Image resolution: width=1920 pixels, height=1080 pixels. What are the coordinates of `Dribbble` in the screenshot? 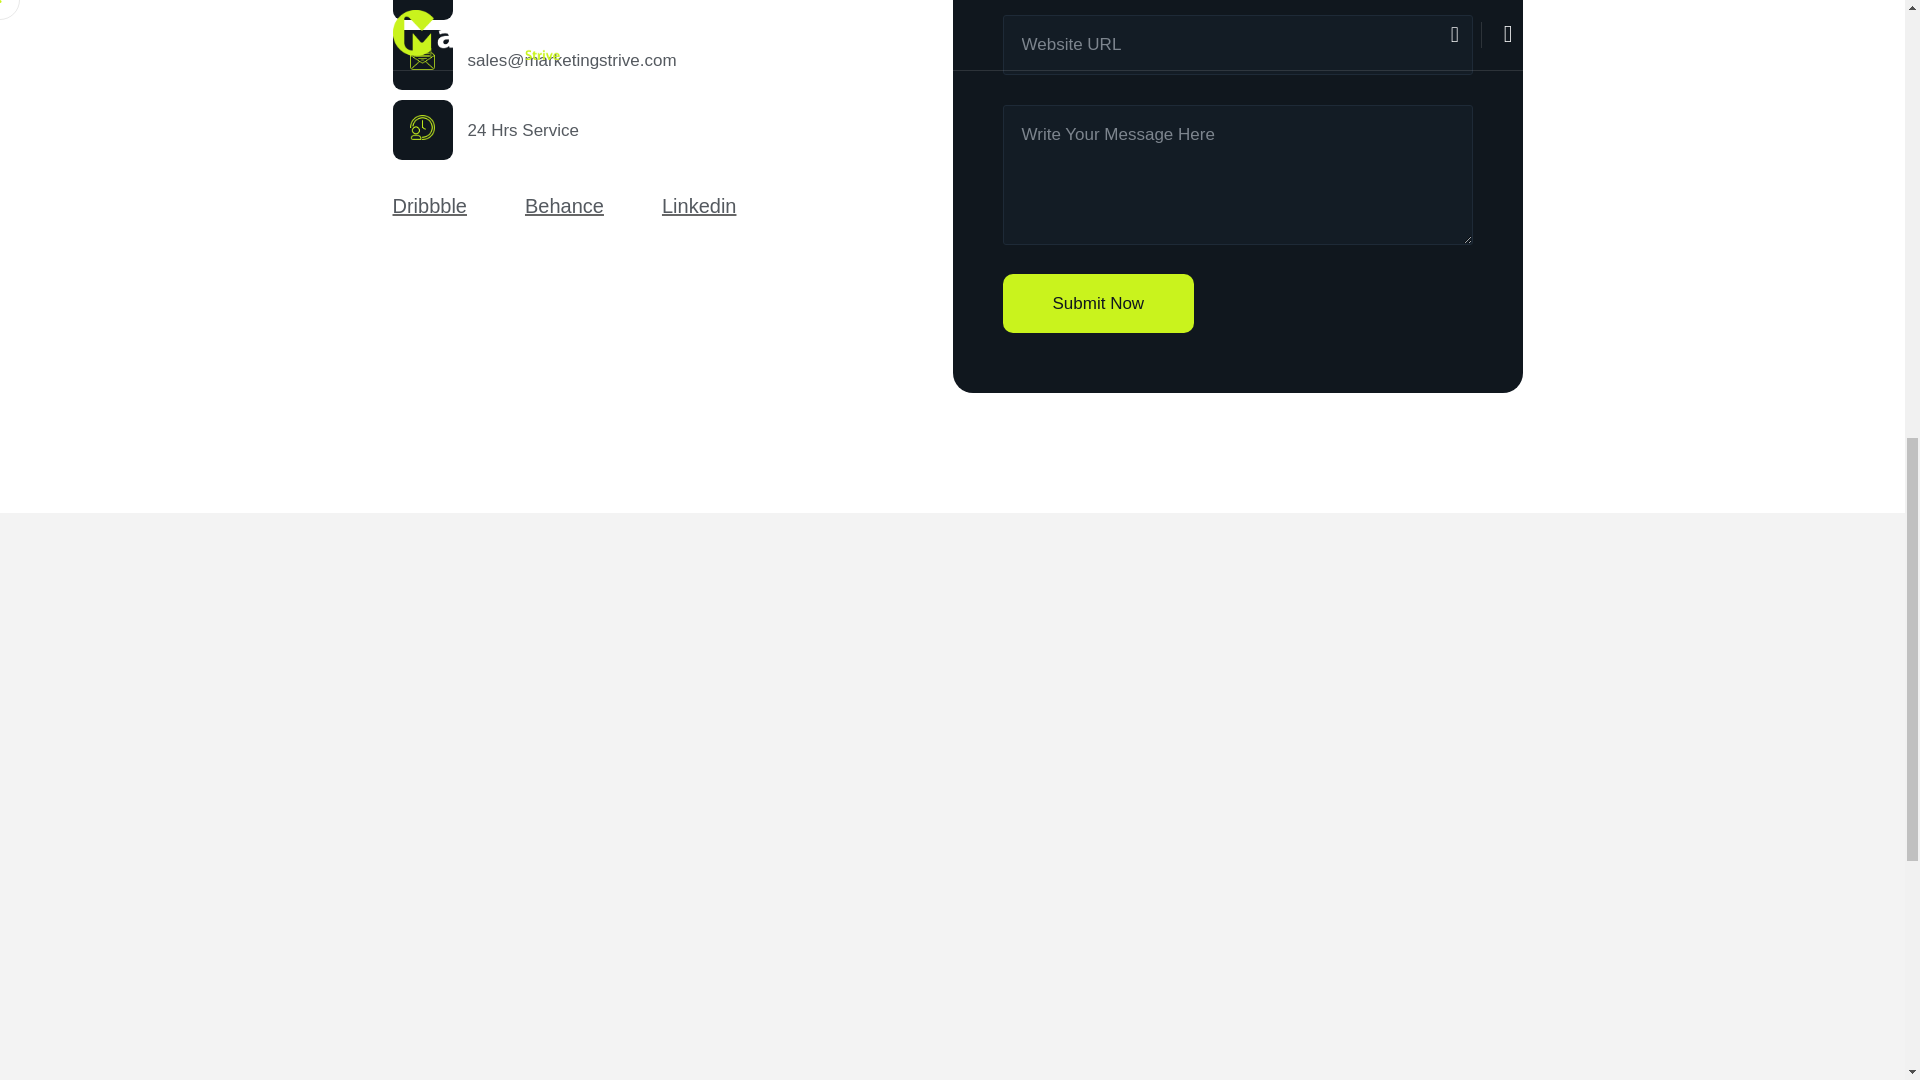 It's located at (428, 206).